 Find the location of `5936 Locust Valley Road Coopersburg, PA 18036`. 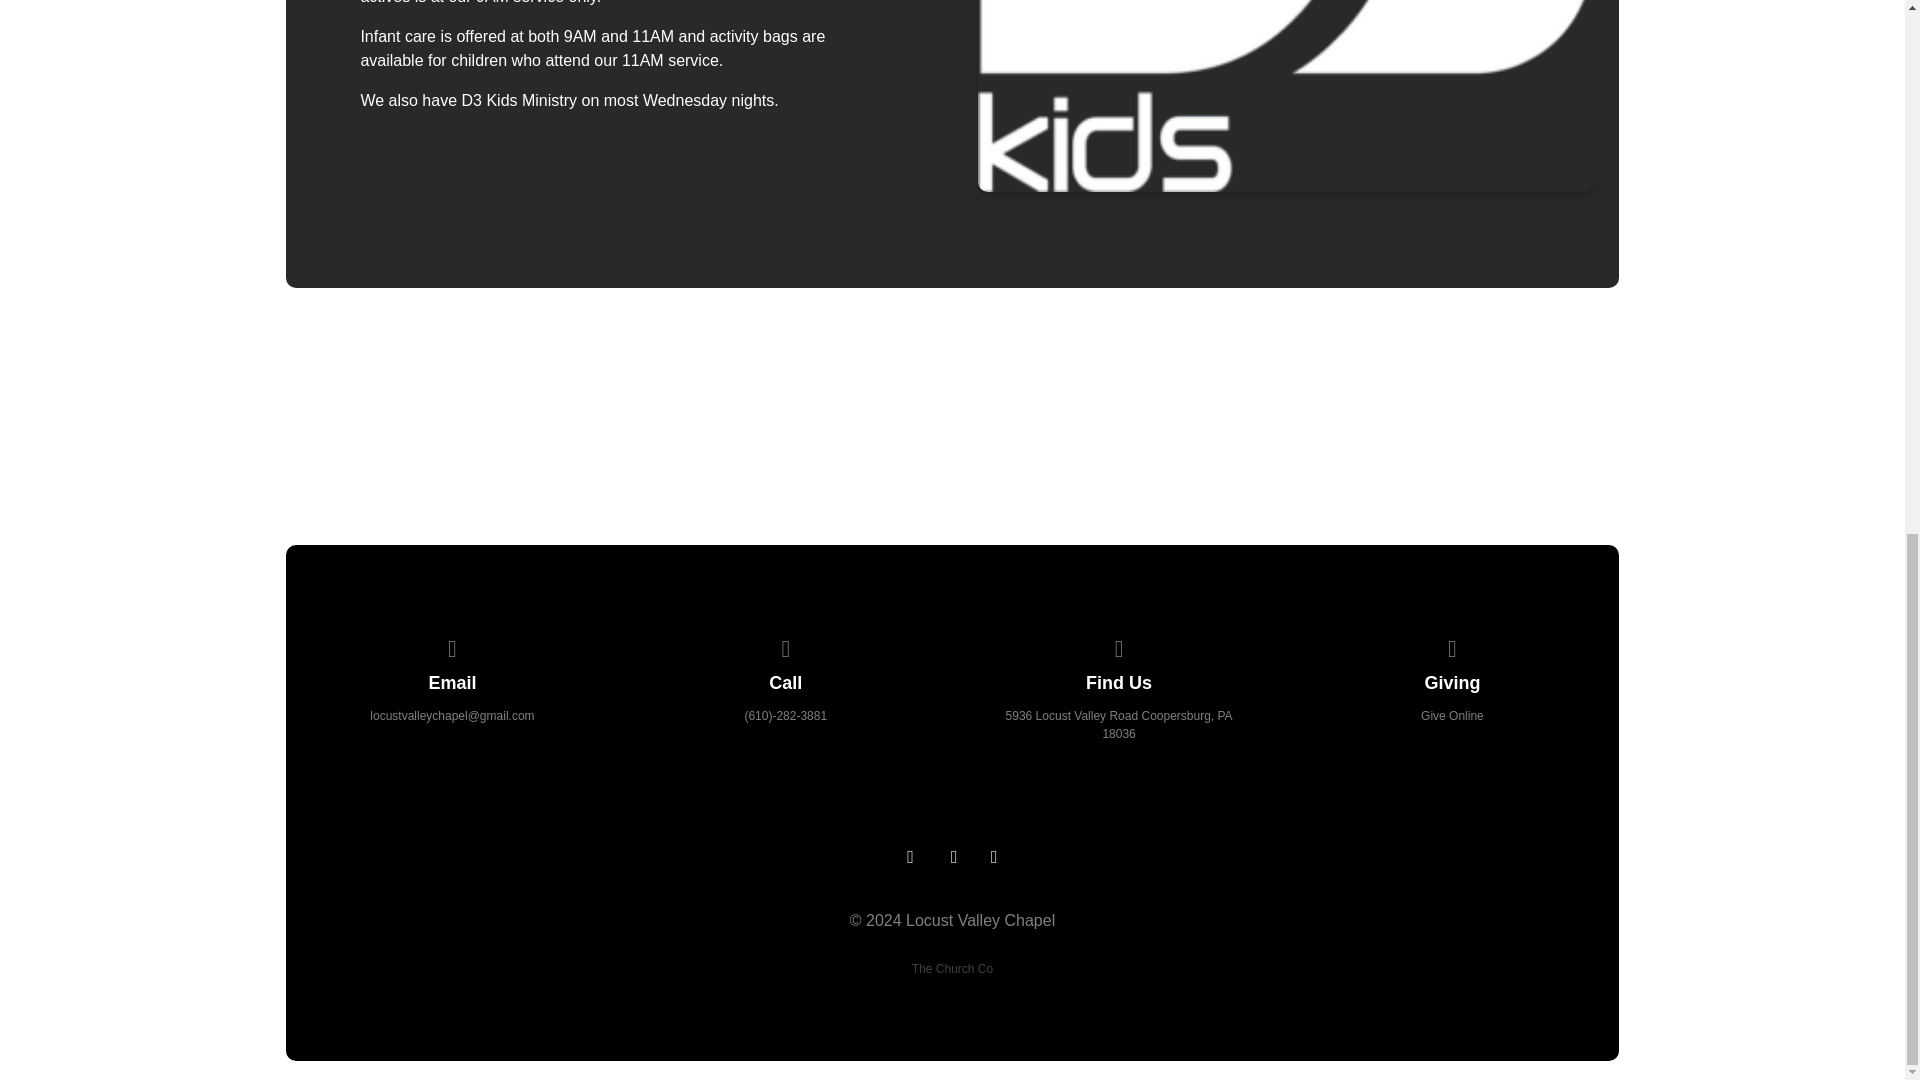

5936 Locust Valley Road Coopersburg, PA 18036 is located at coordinates (1119, 724).